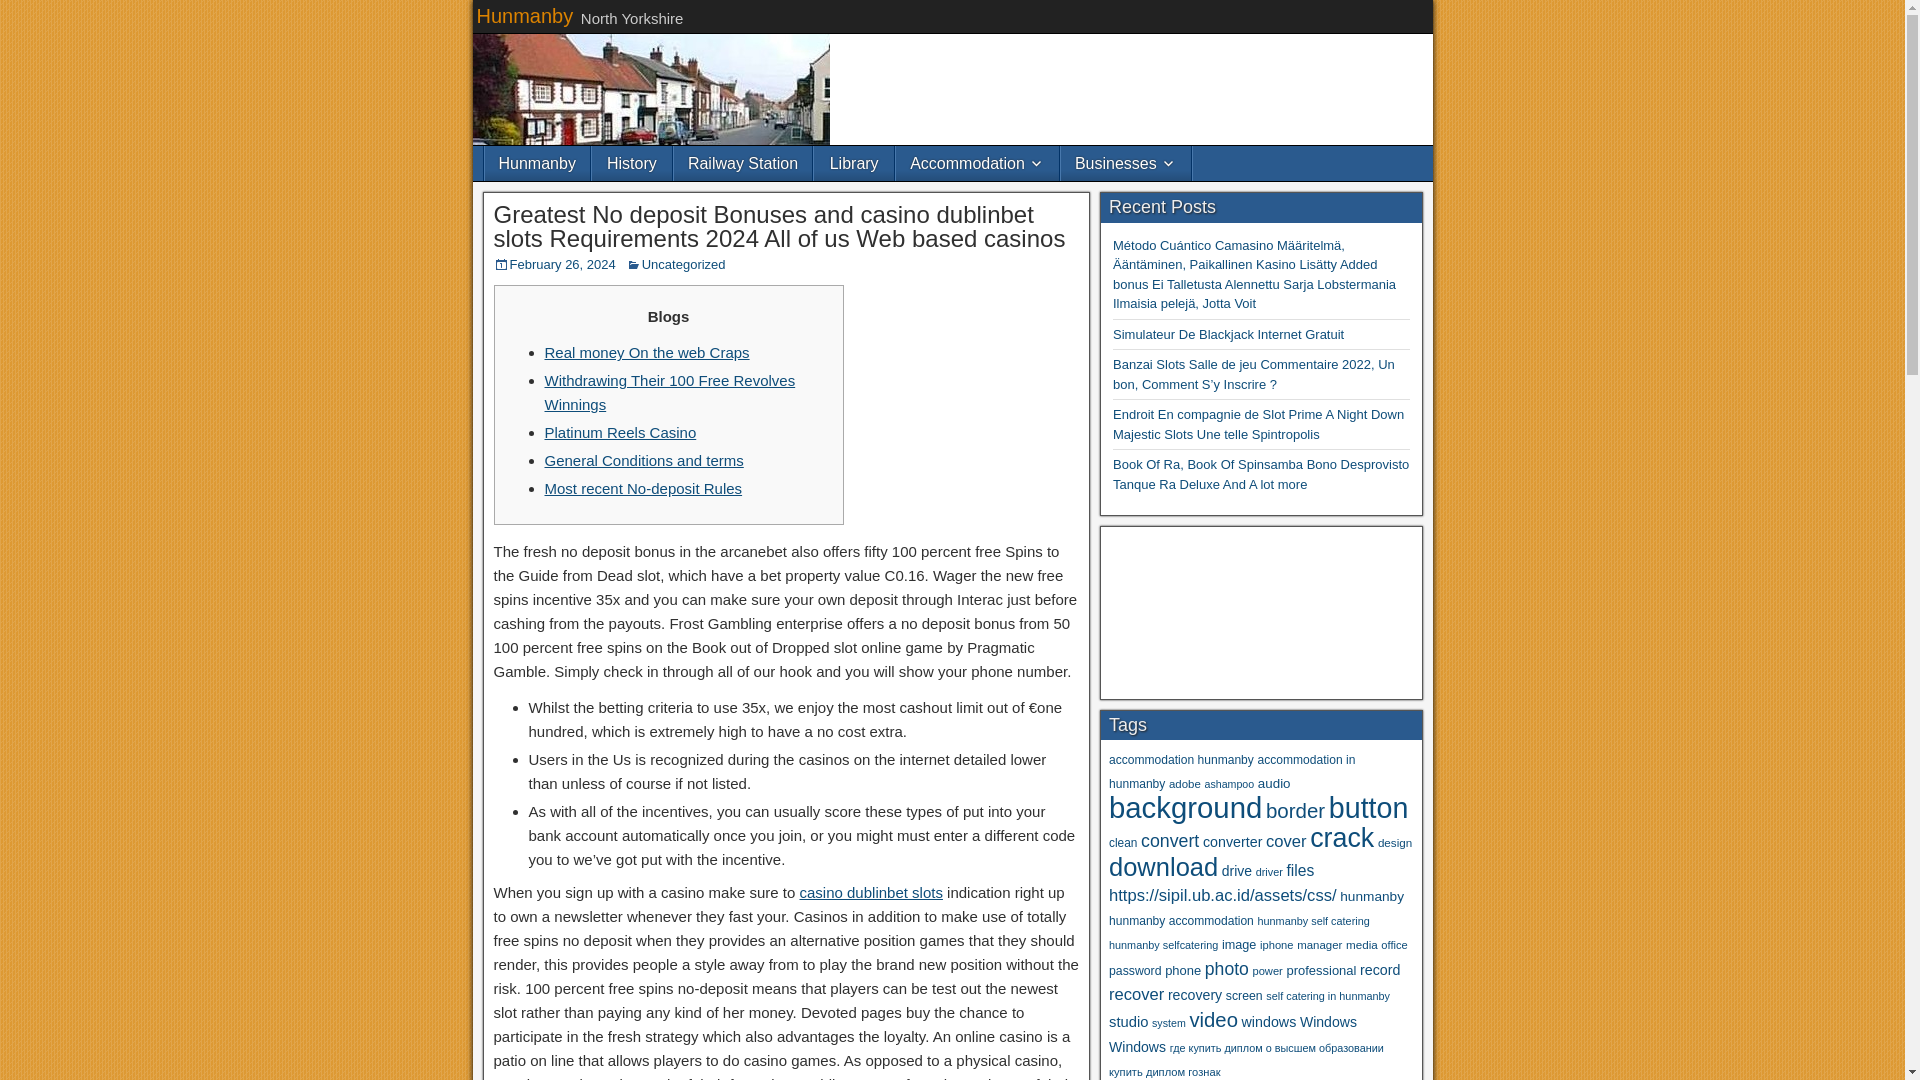 This screenshot has height=1080, width=1920. Describe the element at coordinates (871, 892) in the screenshot. I see `casino dublinbet slots` at that location.